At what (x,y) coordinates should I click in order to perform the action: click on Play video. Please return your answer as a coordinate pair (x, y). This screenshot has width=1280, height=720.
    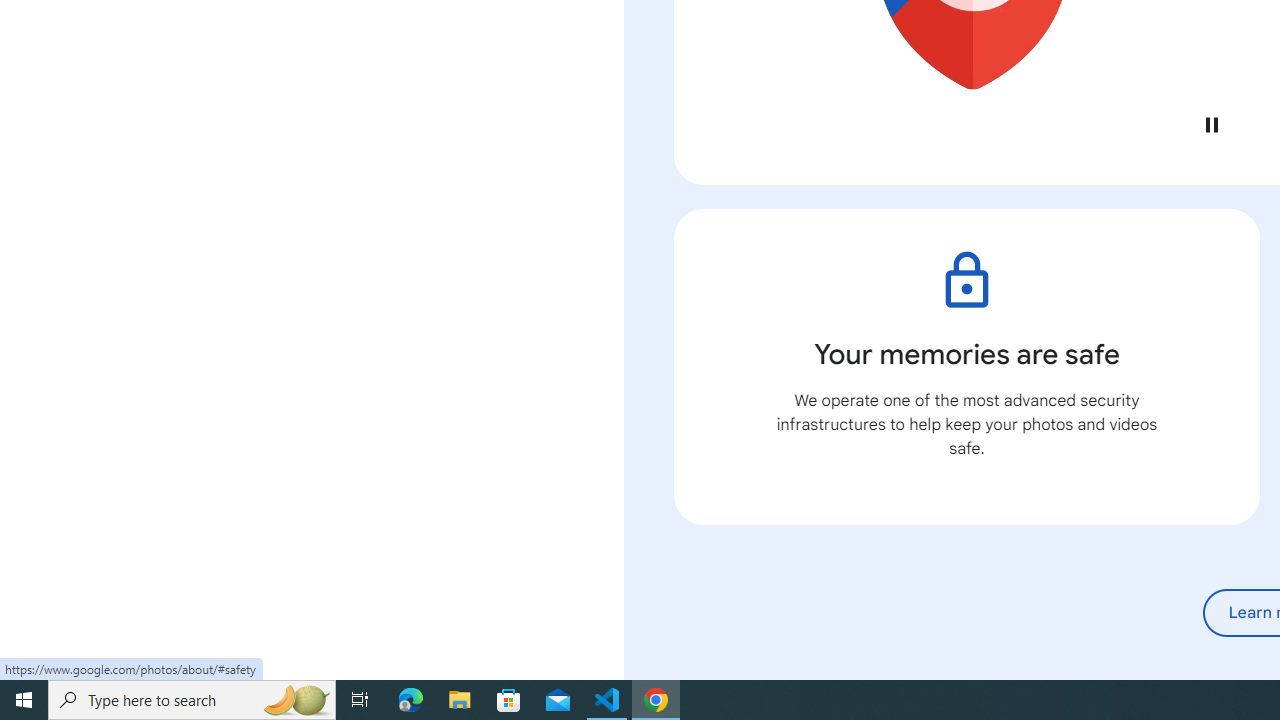
    Looking at the image, I should click on (1211, 124).